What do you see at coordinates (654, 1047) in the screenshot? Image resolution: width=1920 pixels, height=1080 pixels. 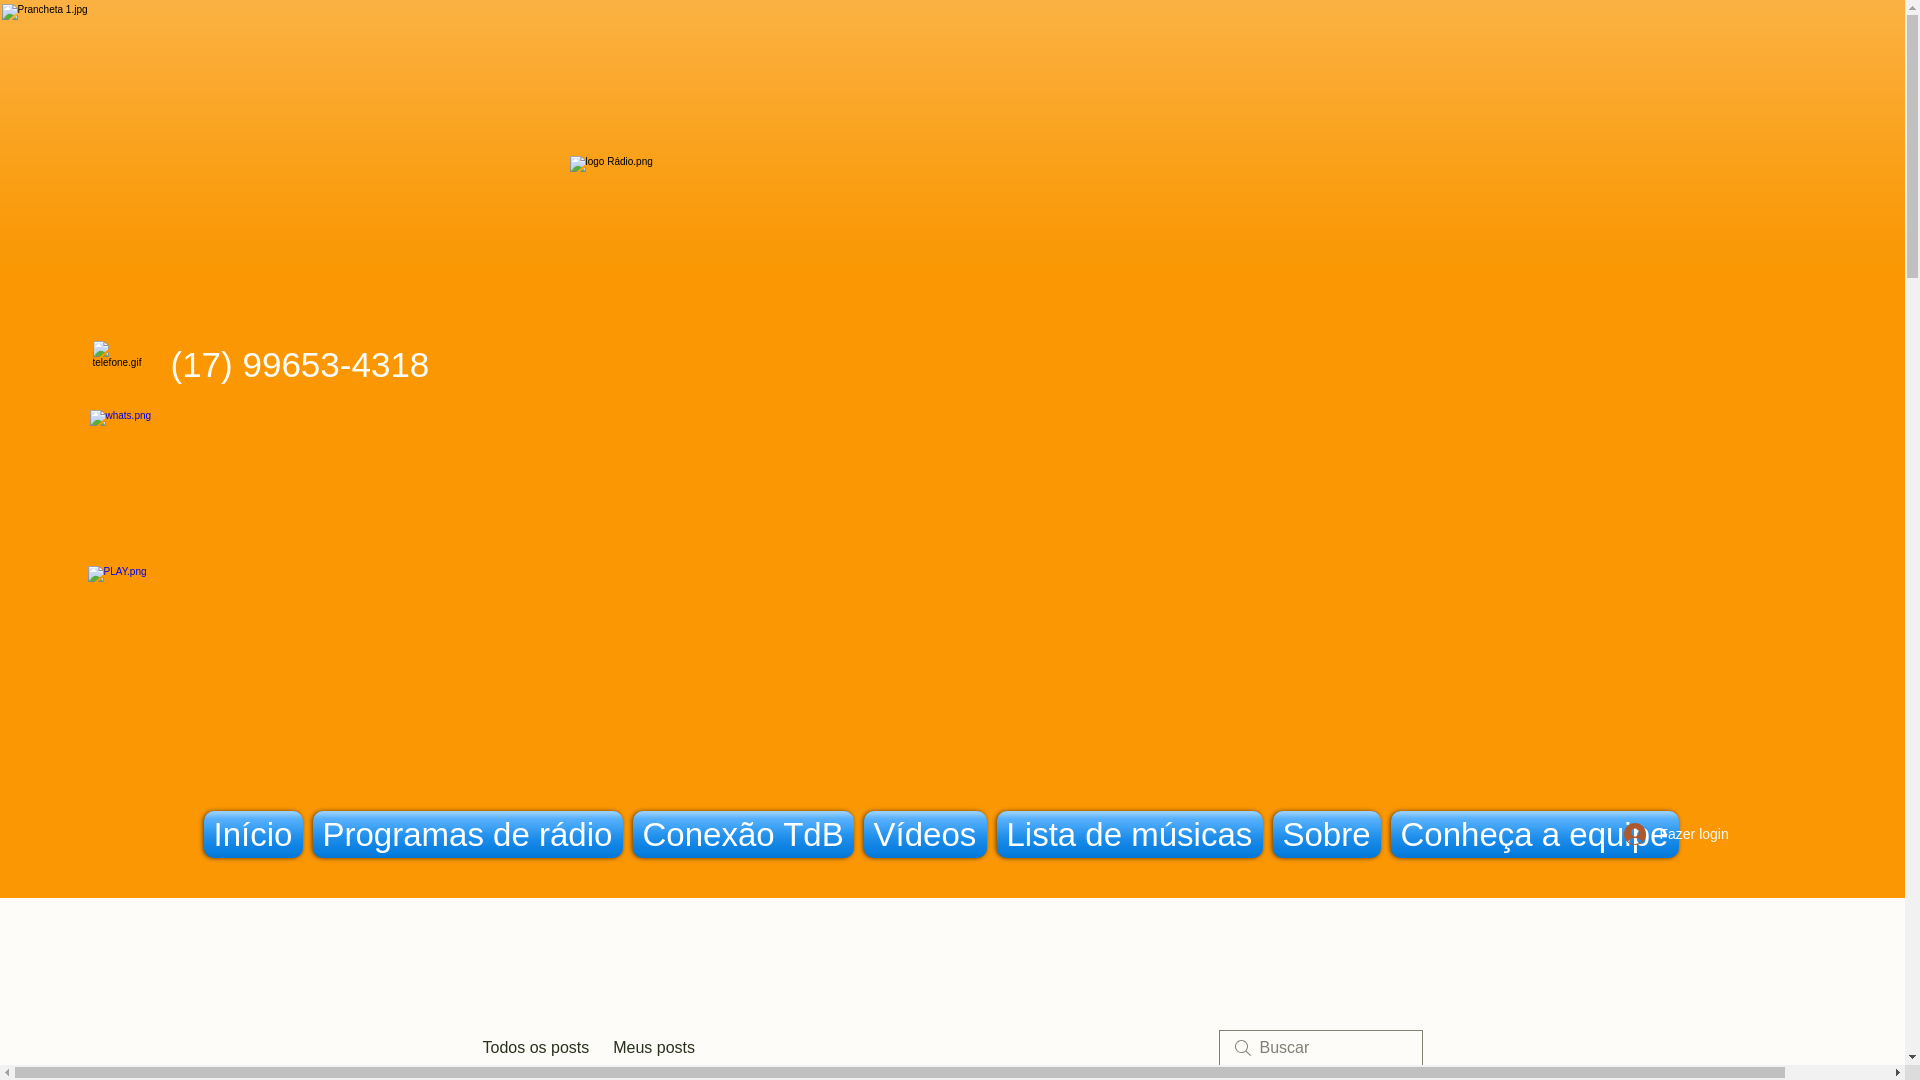 I see `Meus posts` at bounding box center [654, 1047].